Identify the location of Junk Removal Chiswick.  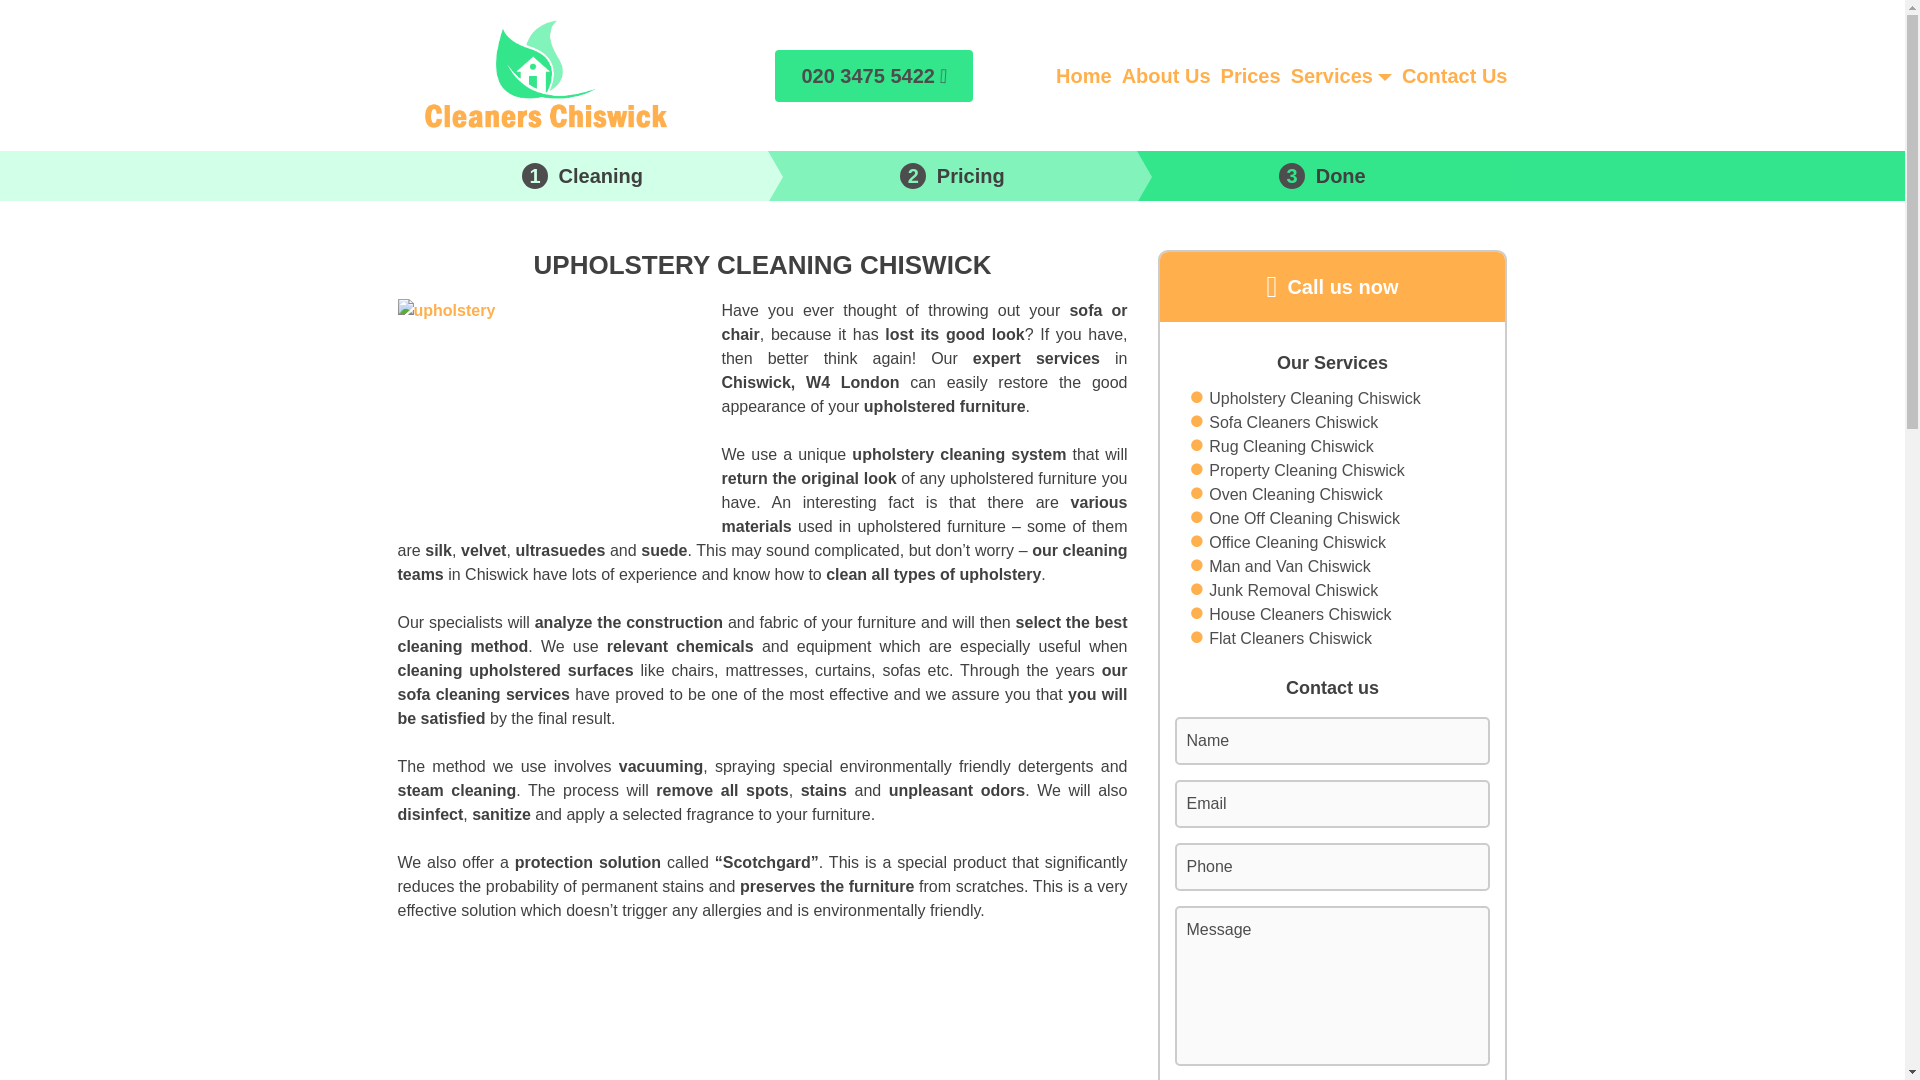
(1294, 590).